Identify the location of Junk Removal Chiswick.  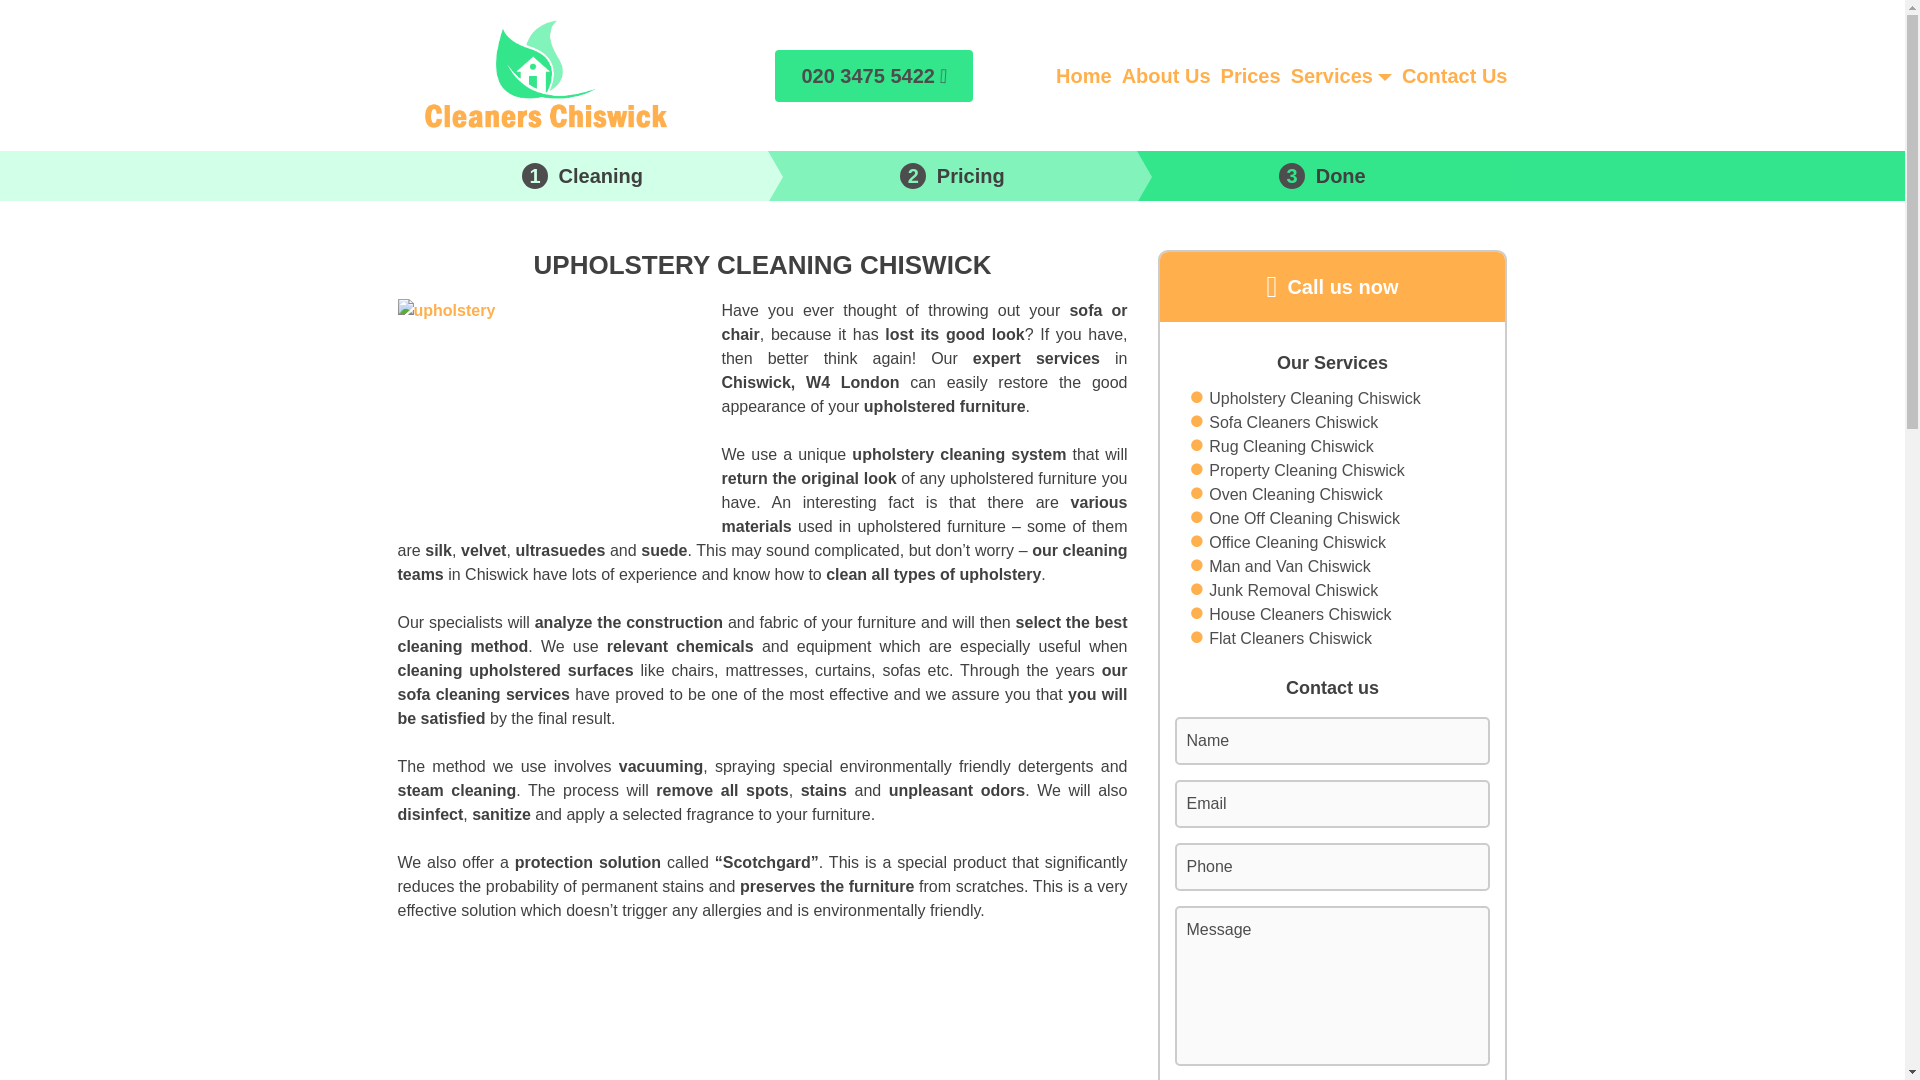
(1294, 590).